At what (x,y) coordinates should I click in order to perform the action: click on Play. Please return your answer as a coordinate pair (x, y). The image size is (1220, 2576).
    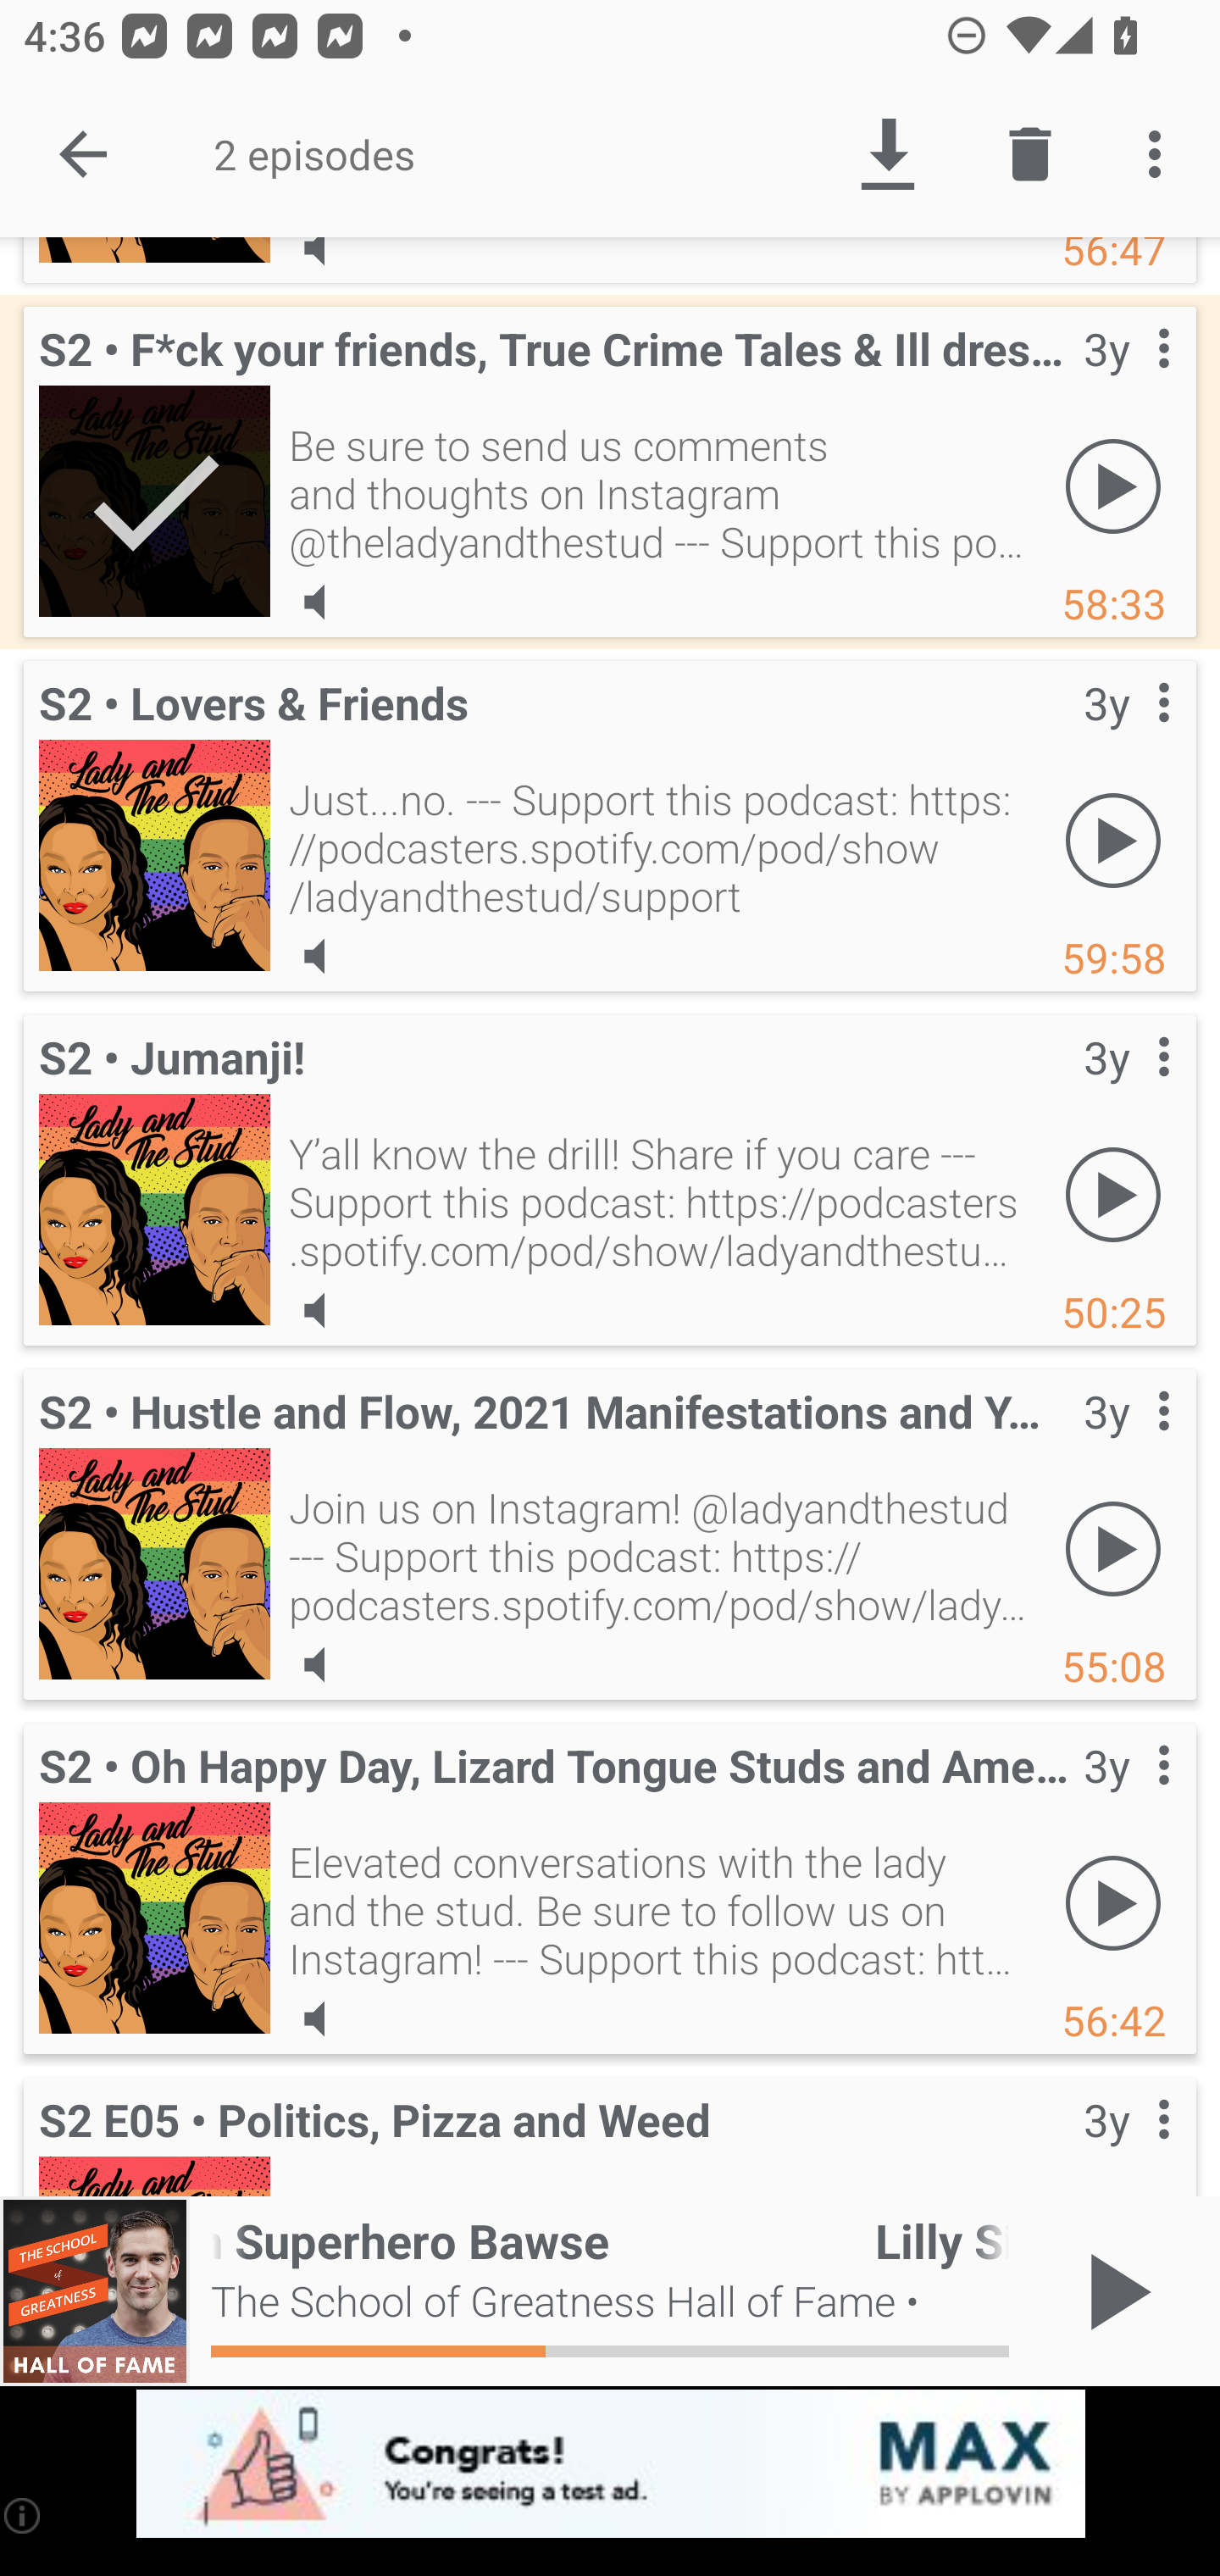
    Looking at the image, I should click on (1113, 1903).